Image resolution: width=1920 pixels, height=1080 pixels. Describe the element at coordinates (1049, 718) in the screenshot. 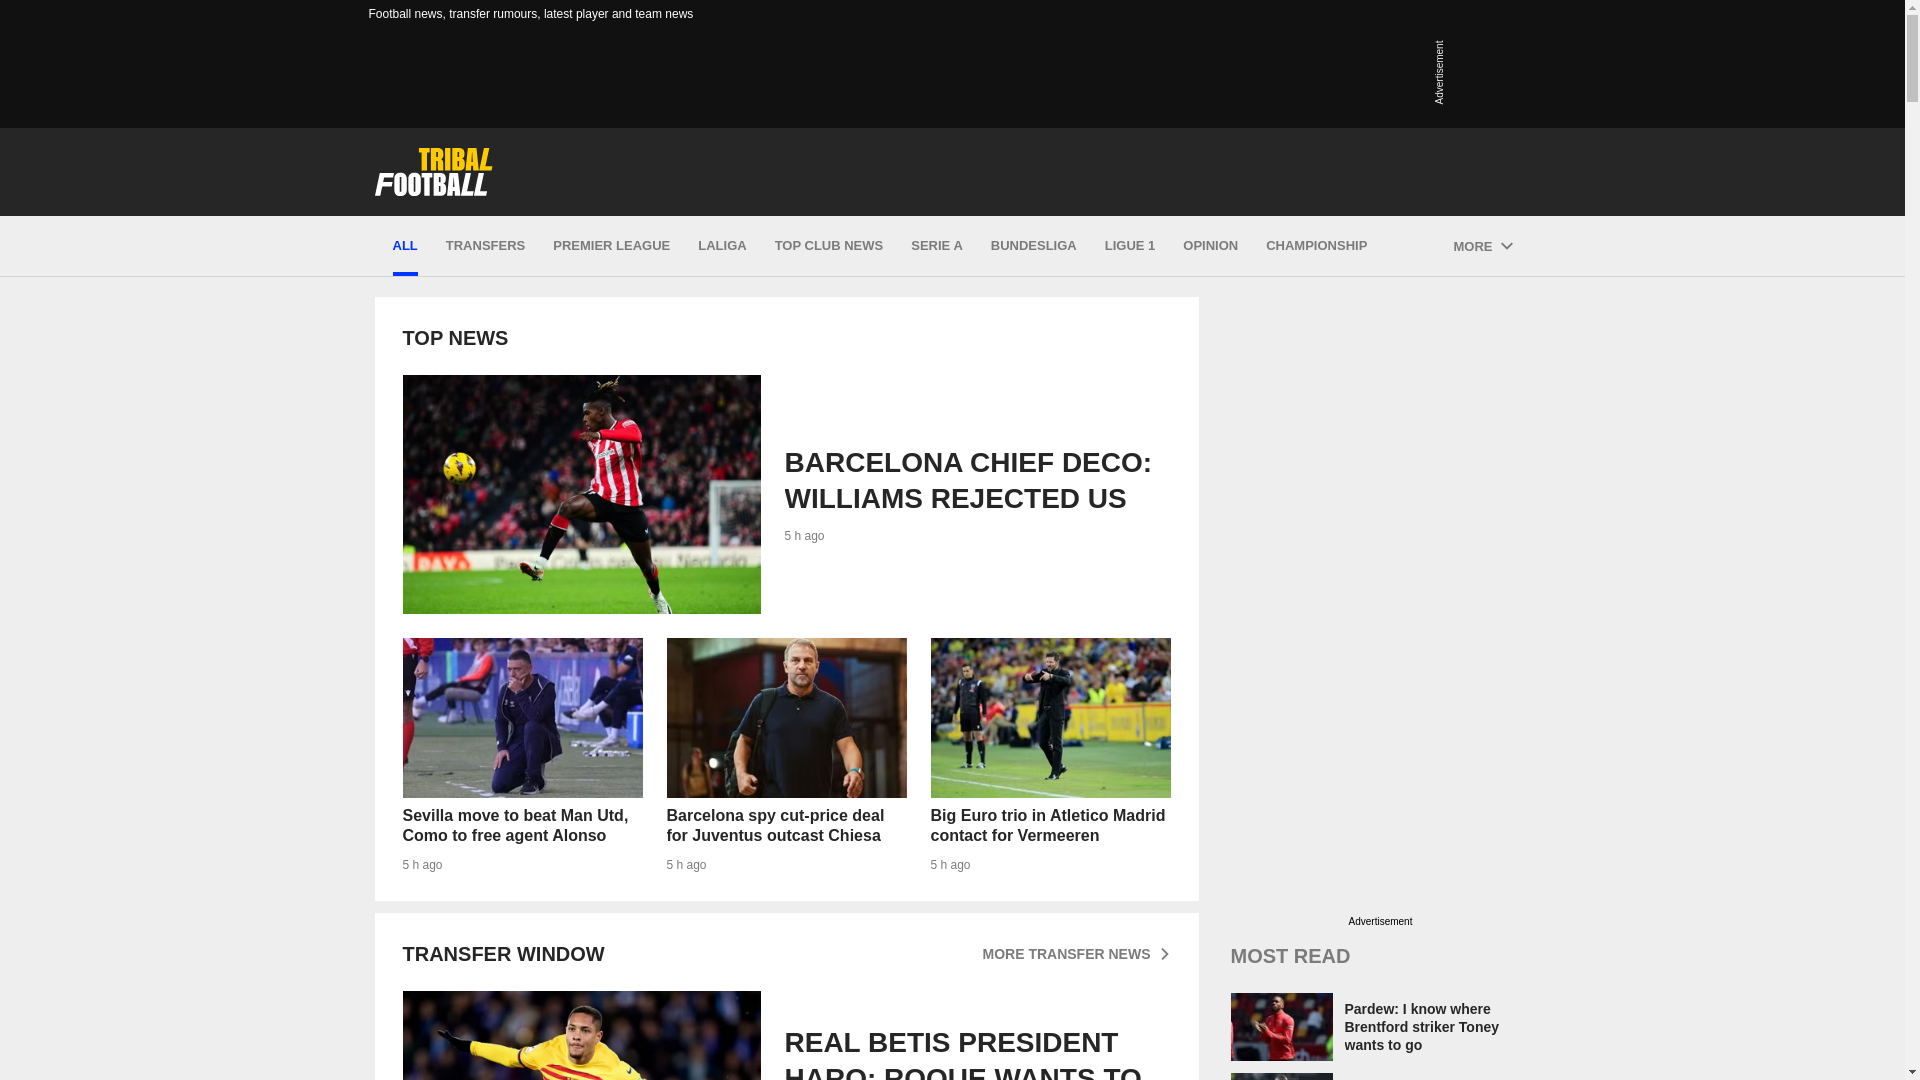

I see `Big Euro trio in Atletico Madrid contact for Vermeeren` at that location.